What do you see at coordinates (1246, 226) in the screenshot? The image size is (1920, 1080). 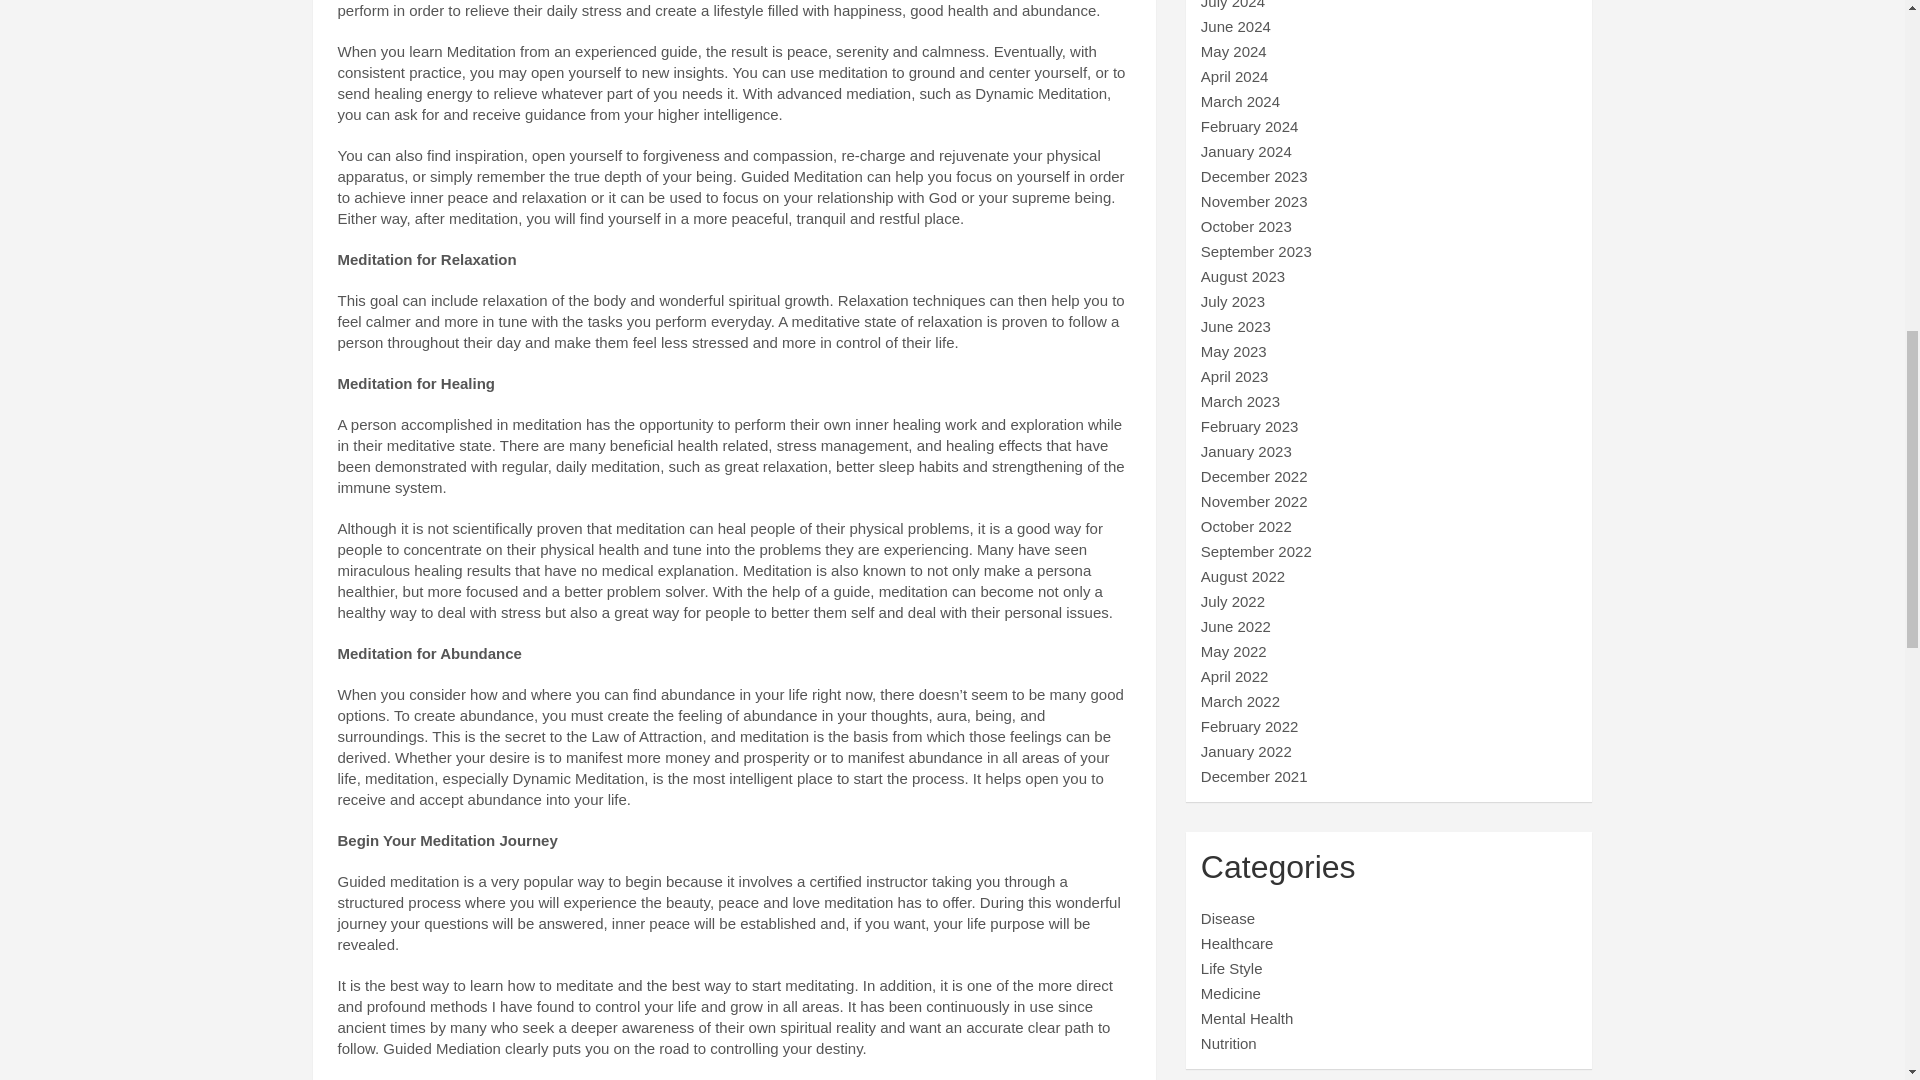 I see `October 2023` at bounding box center [1246, 226].